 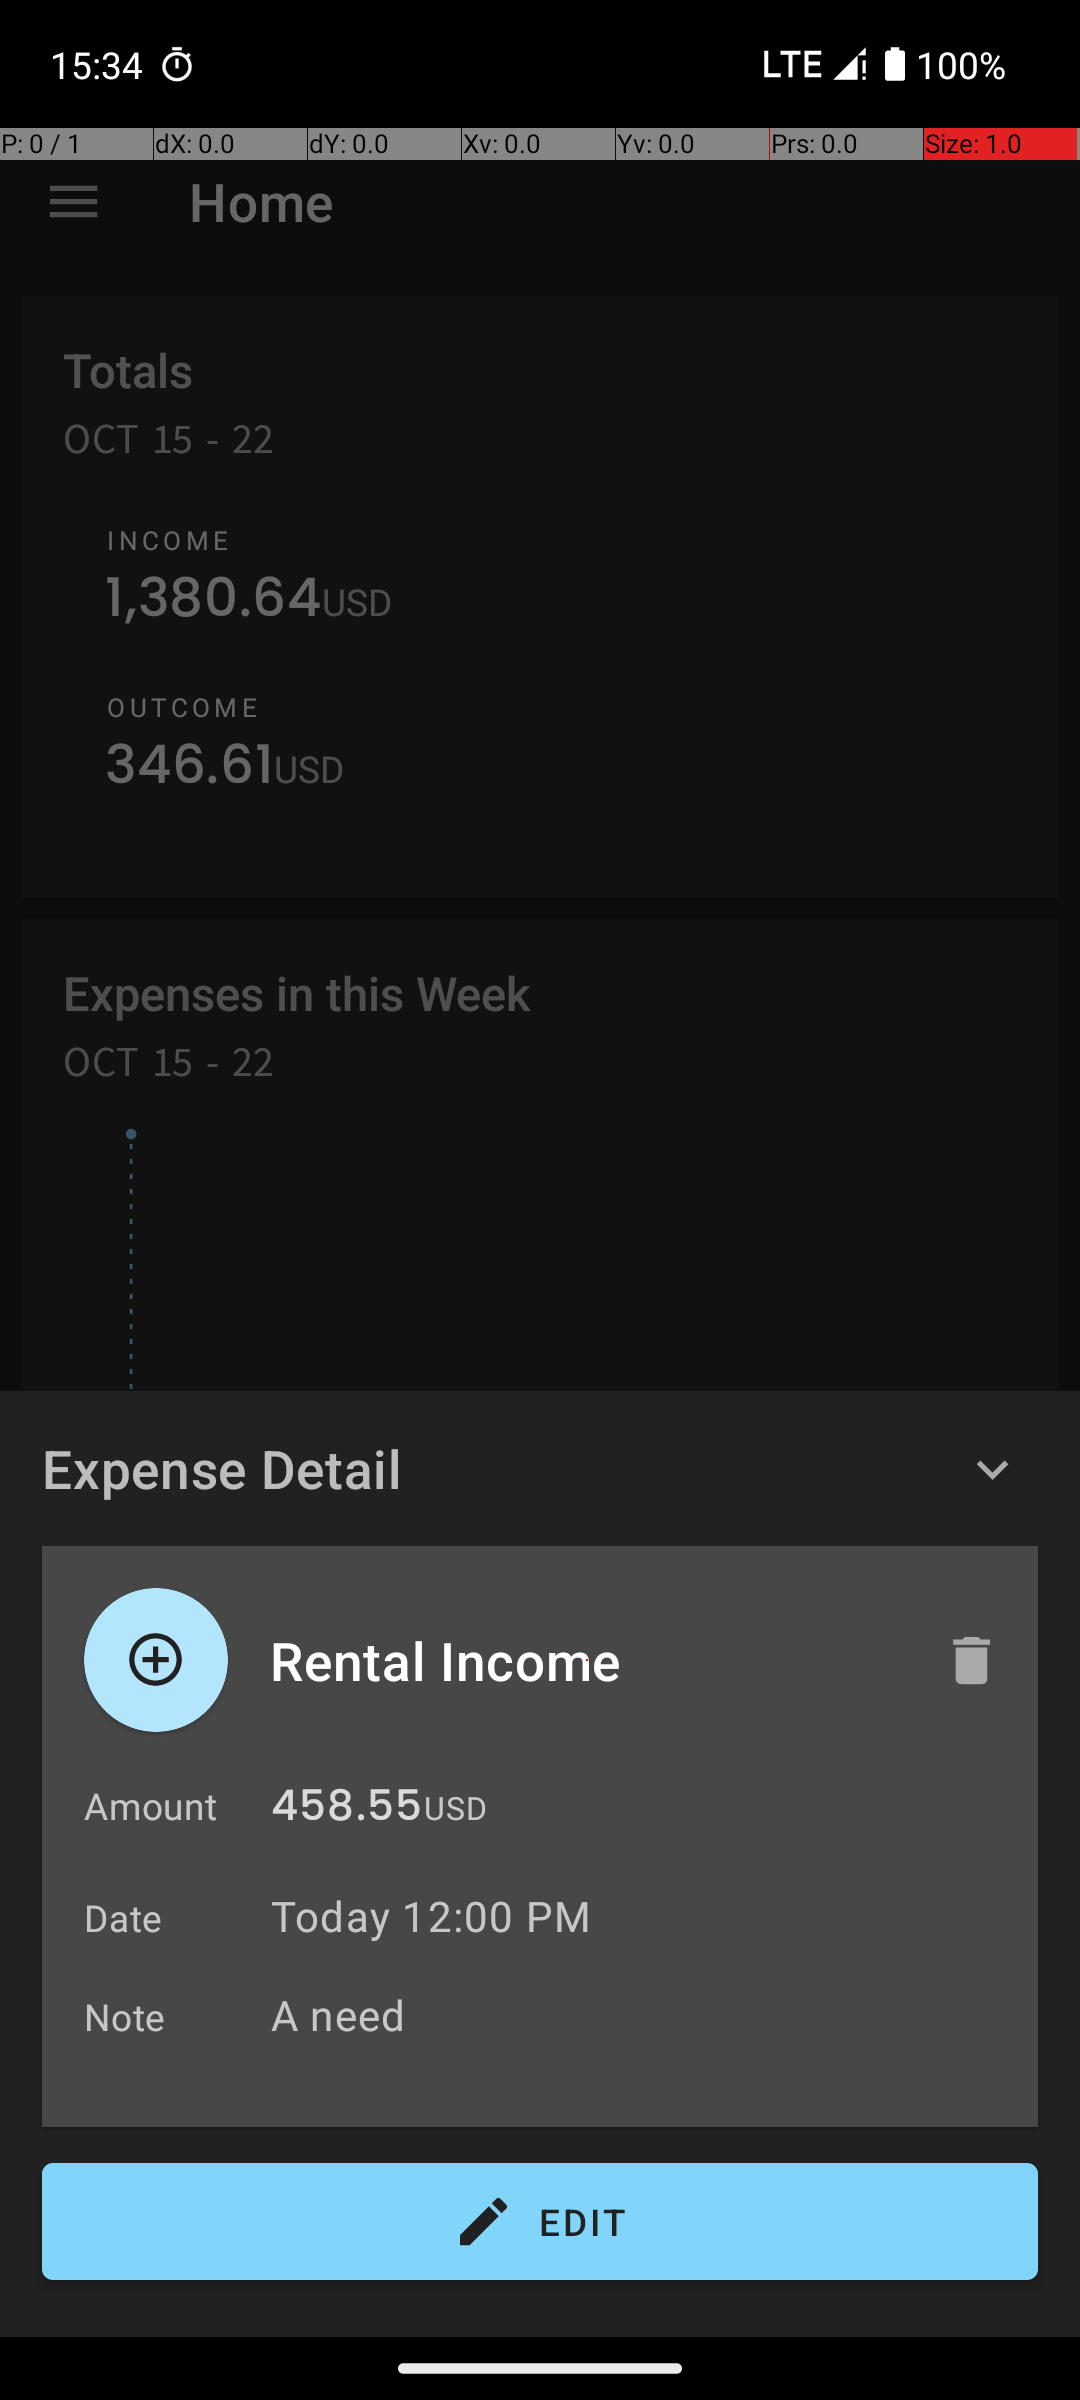 I want to click on 458.55, so click(x=346, y=1810).